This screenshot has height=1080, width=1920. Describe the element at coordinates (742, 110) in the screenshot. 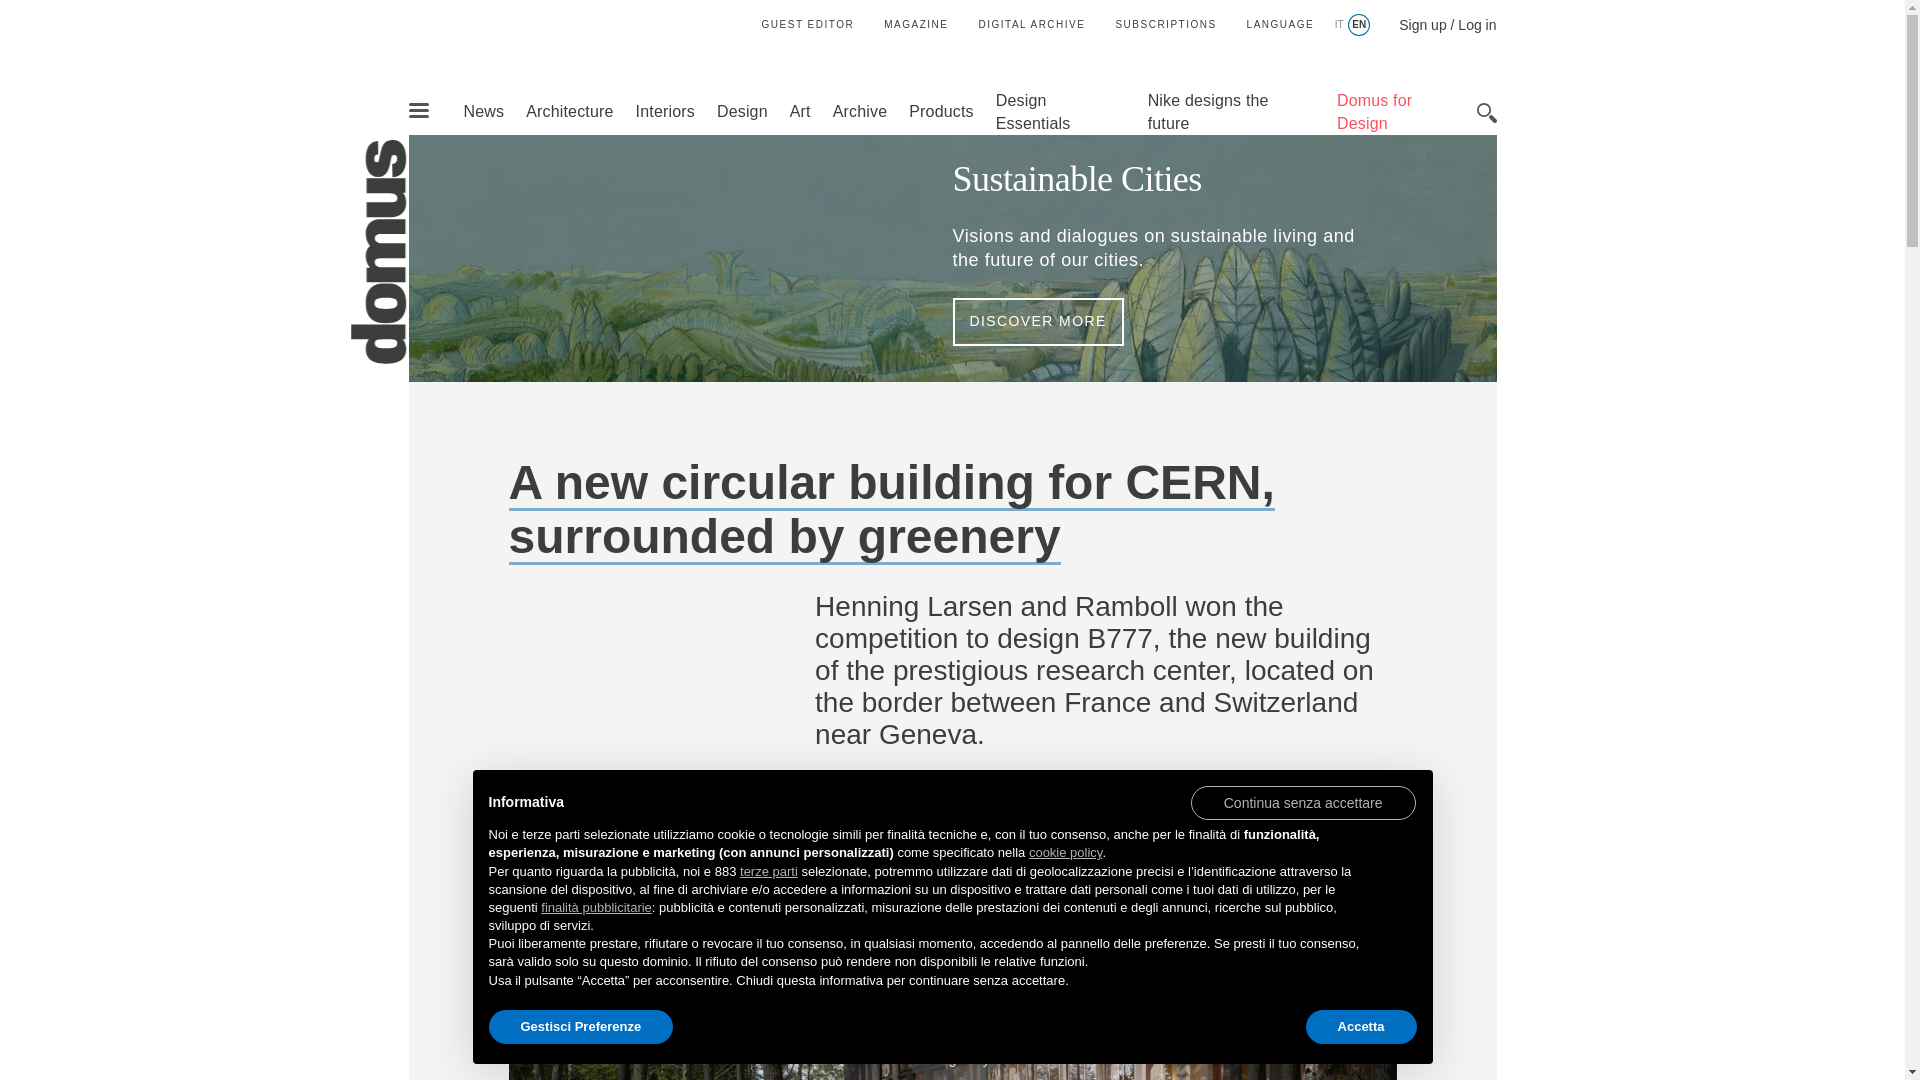

I see `Design` at that location.